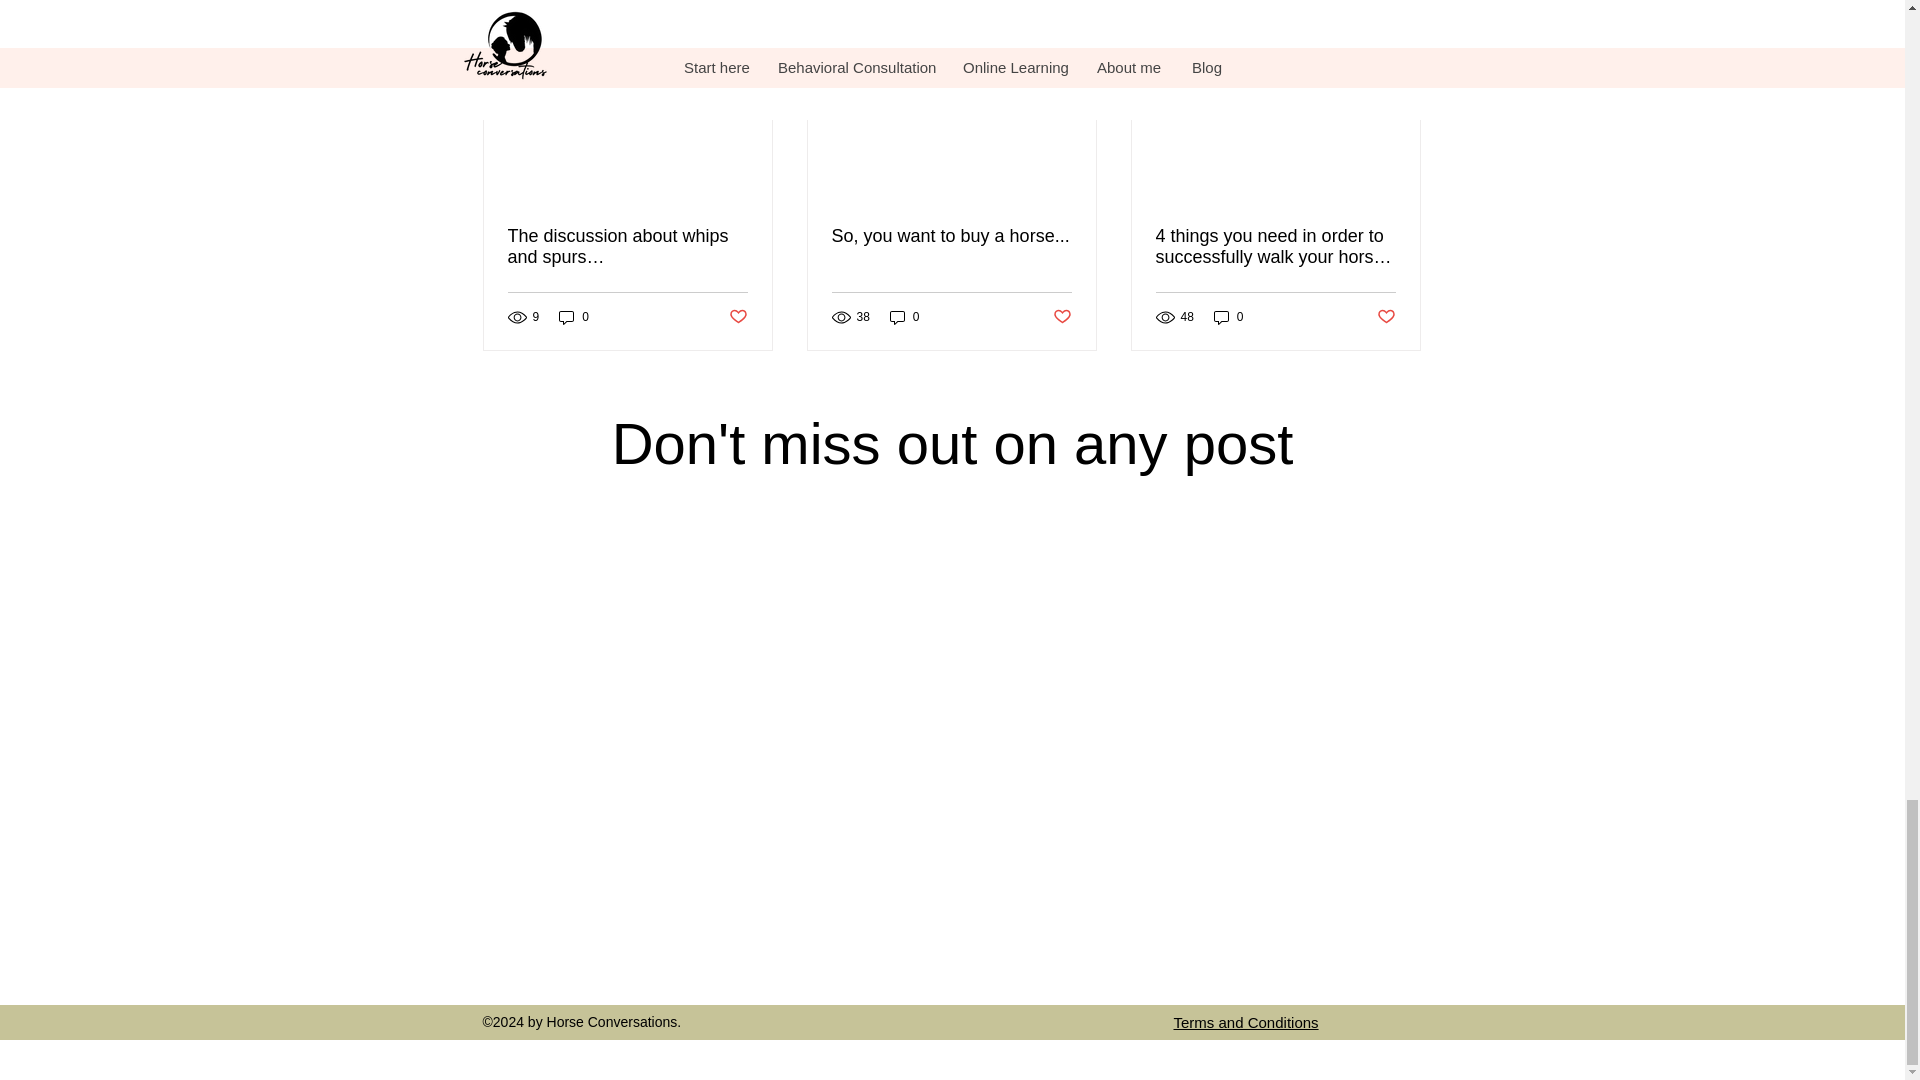 This screenshot has width=1920, height=1080. Describe the element at coordinates (904, 317) in the screenshot. I see `0` at that location.